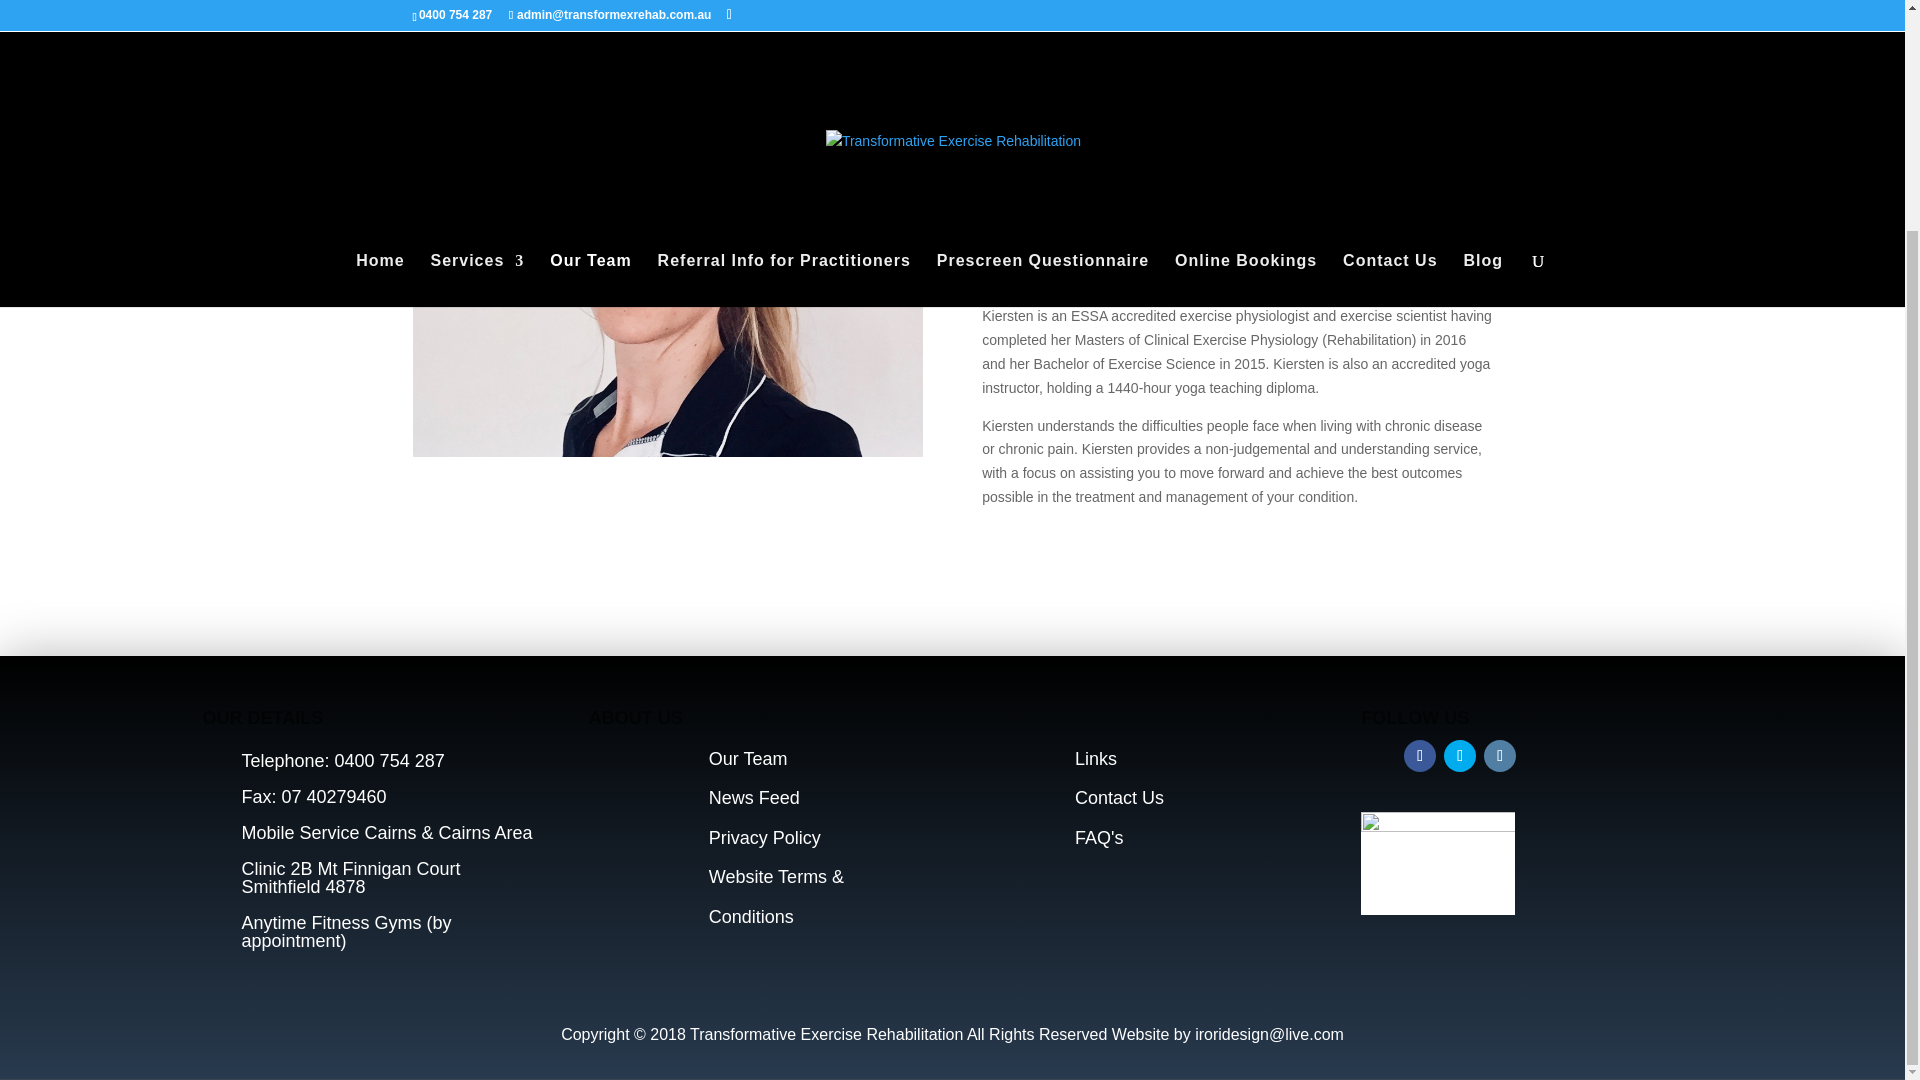  I want to click on Links, so click(1096, 758).